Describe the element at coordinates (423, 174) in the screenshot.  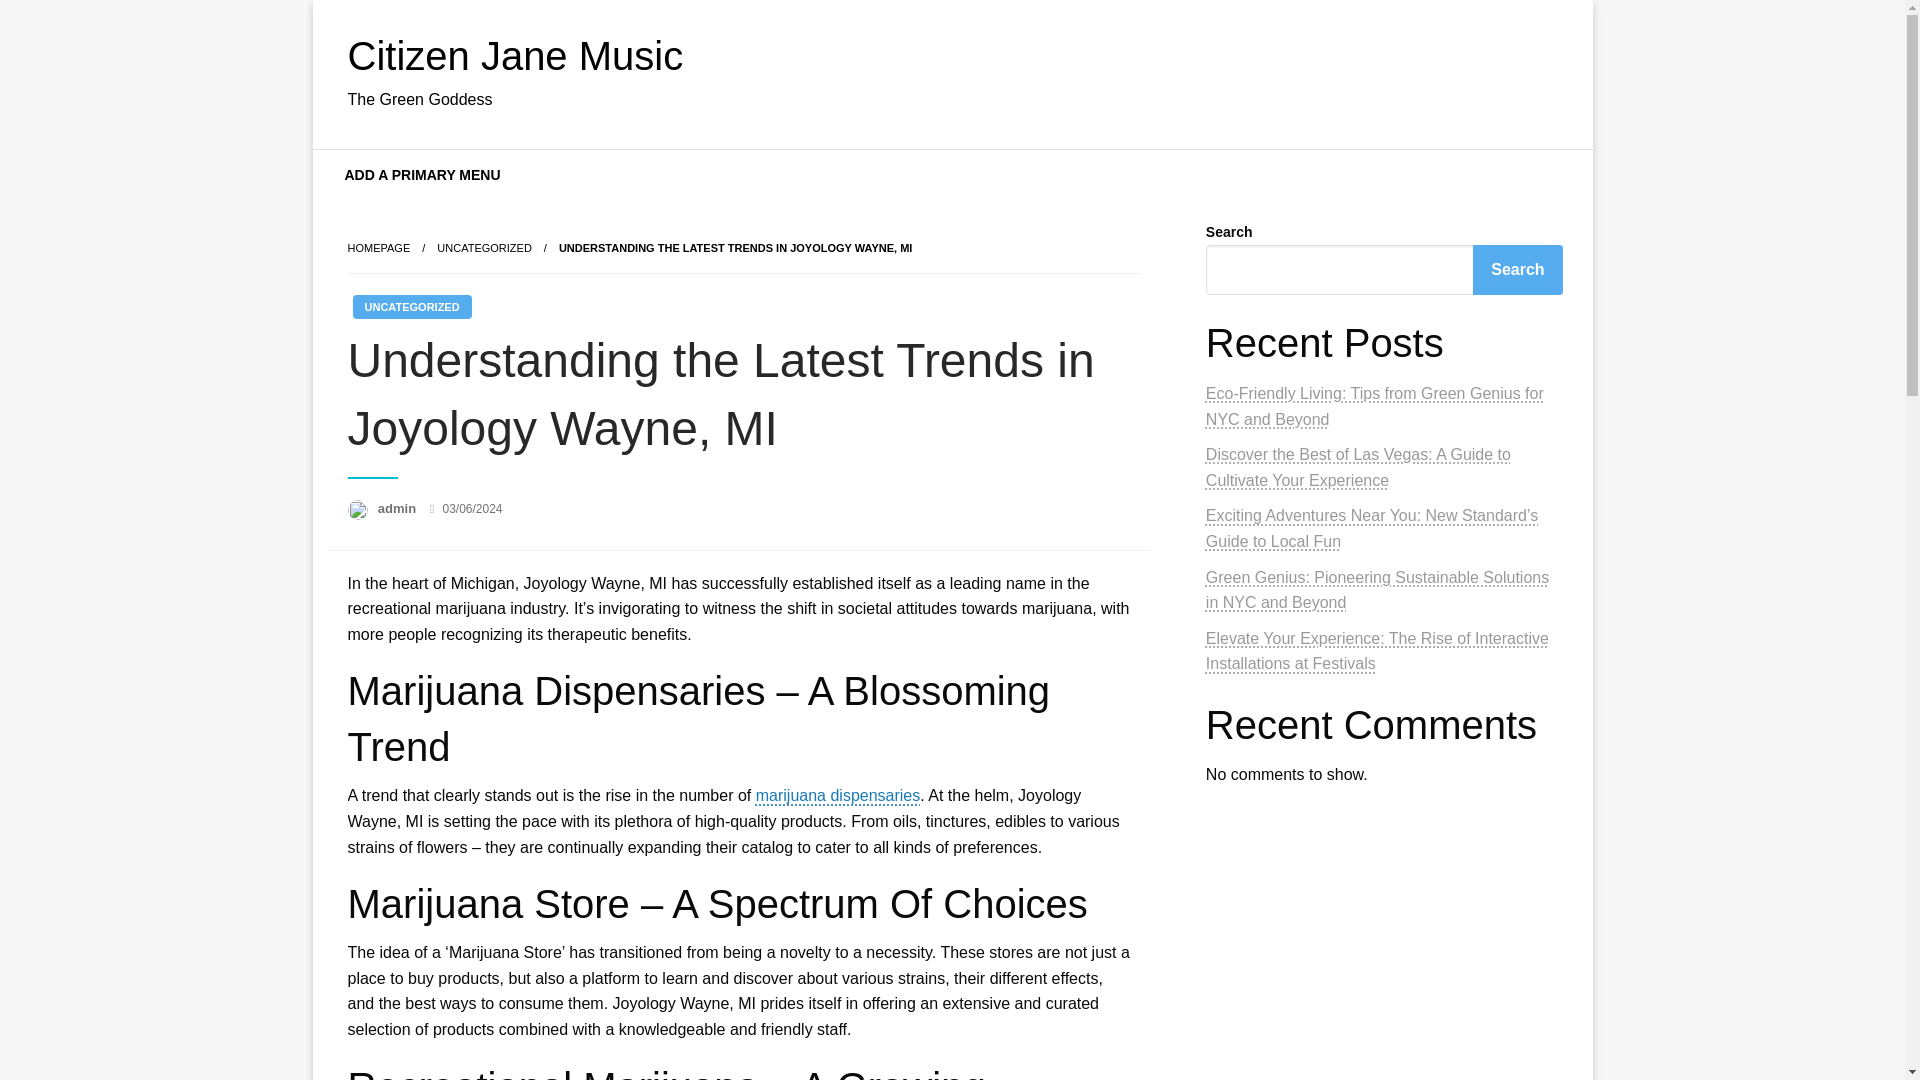
I see `ADD A PRIMARY MENU` at that location.